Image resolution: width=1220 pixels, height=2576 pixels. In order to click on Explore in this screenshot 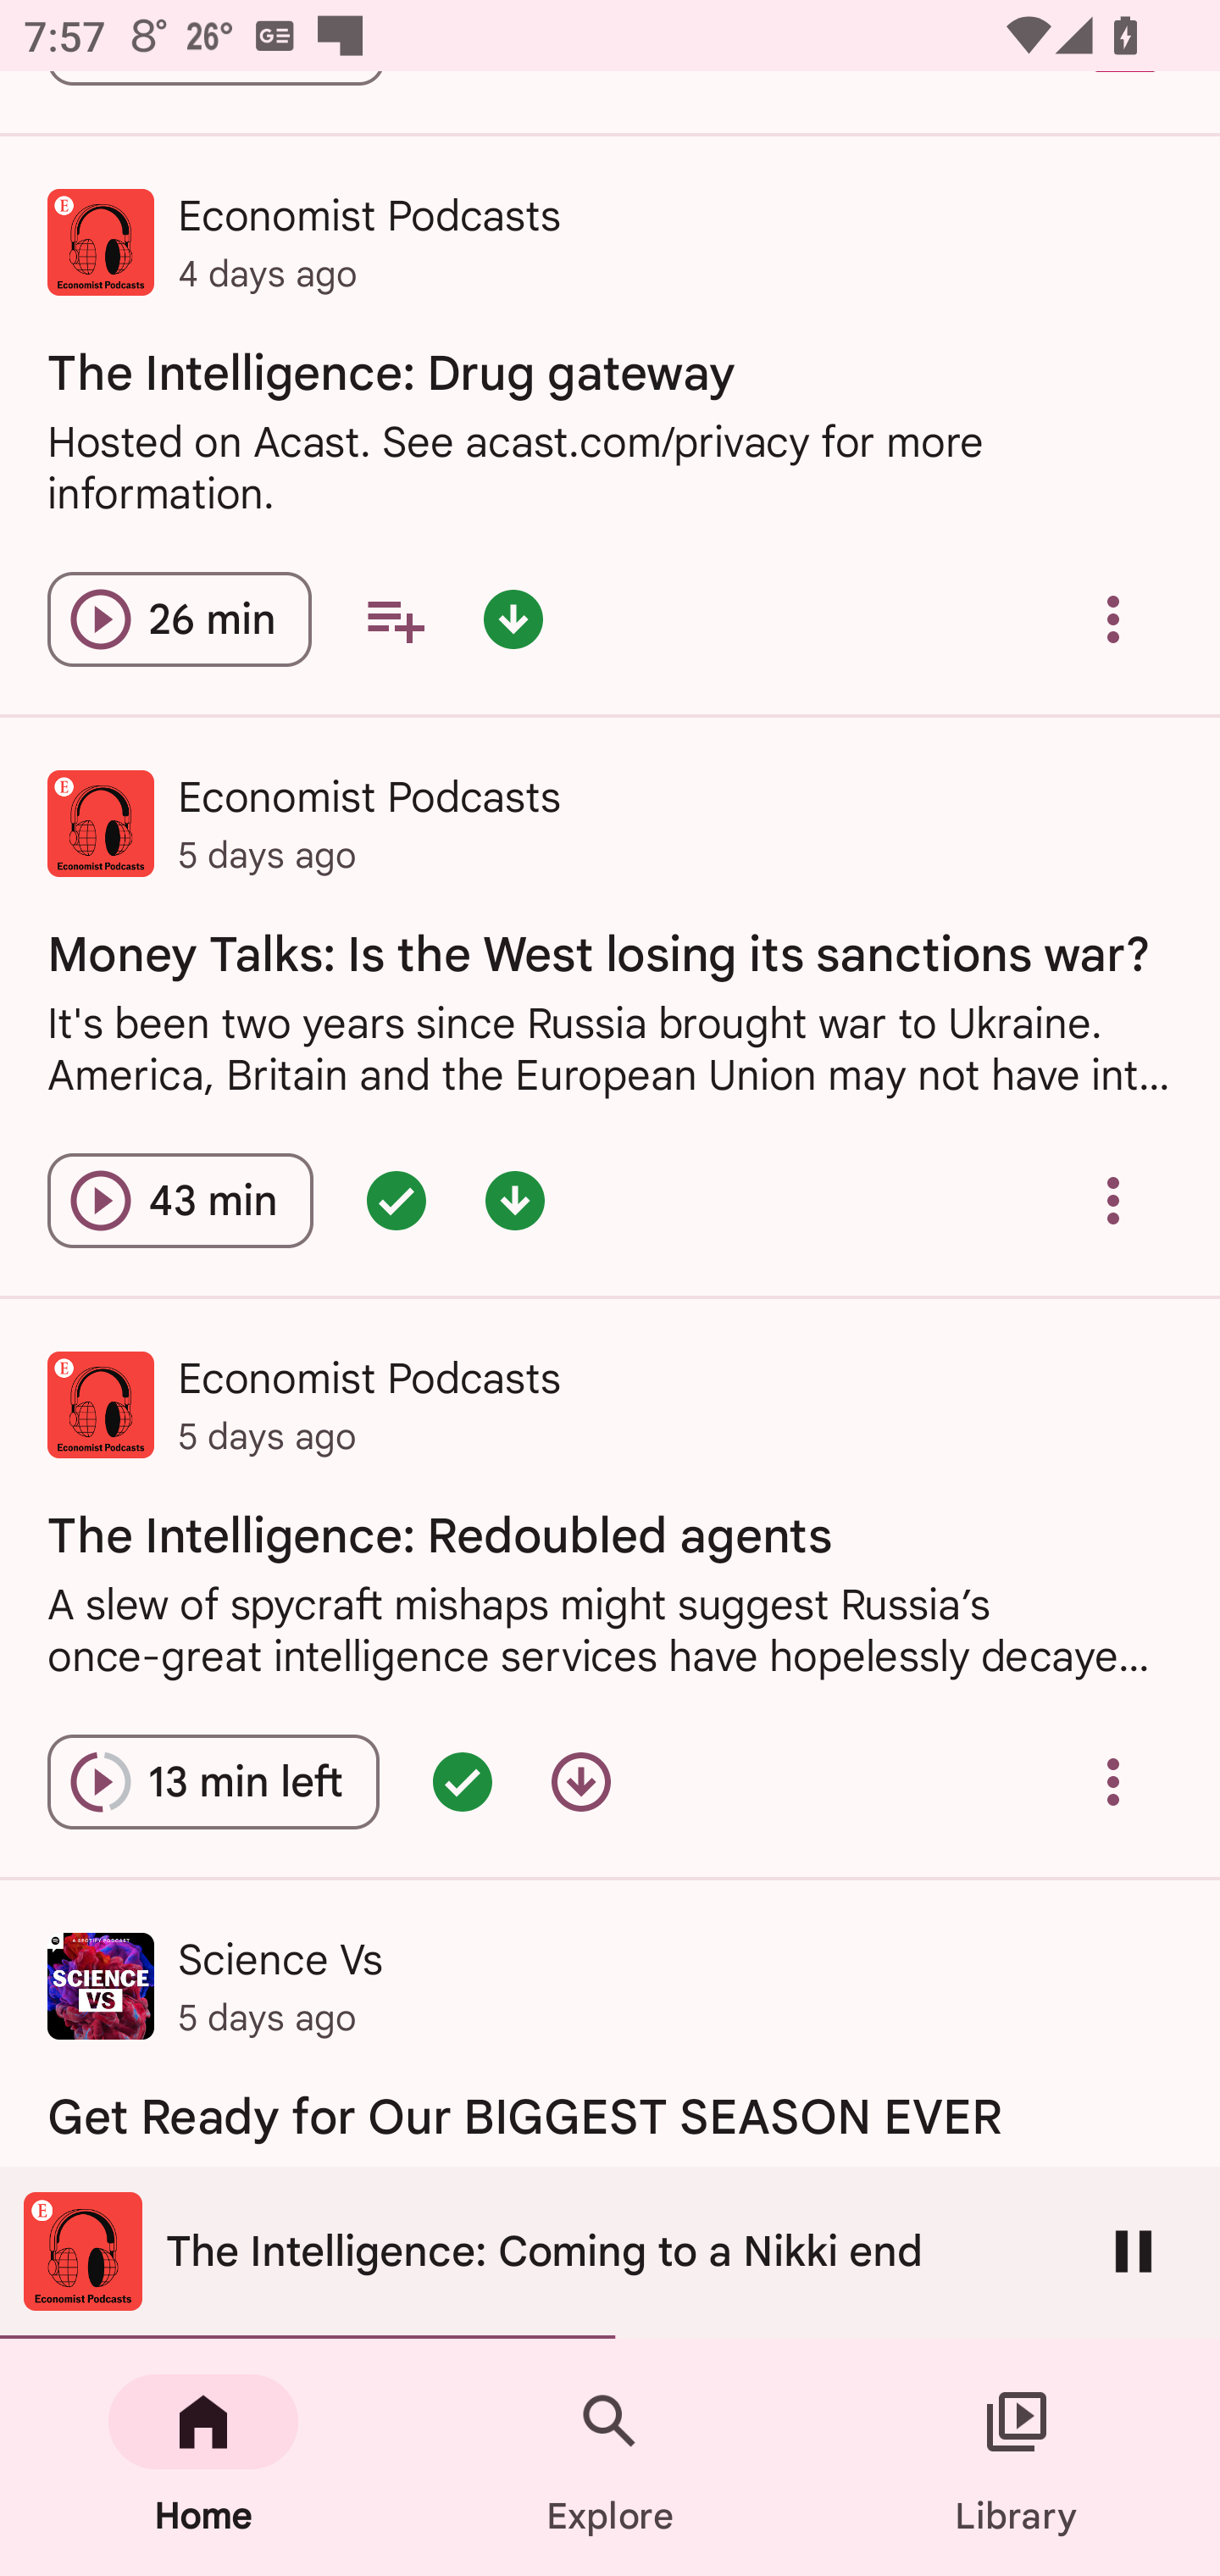, I will do `click(610, 2457)`.